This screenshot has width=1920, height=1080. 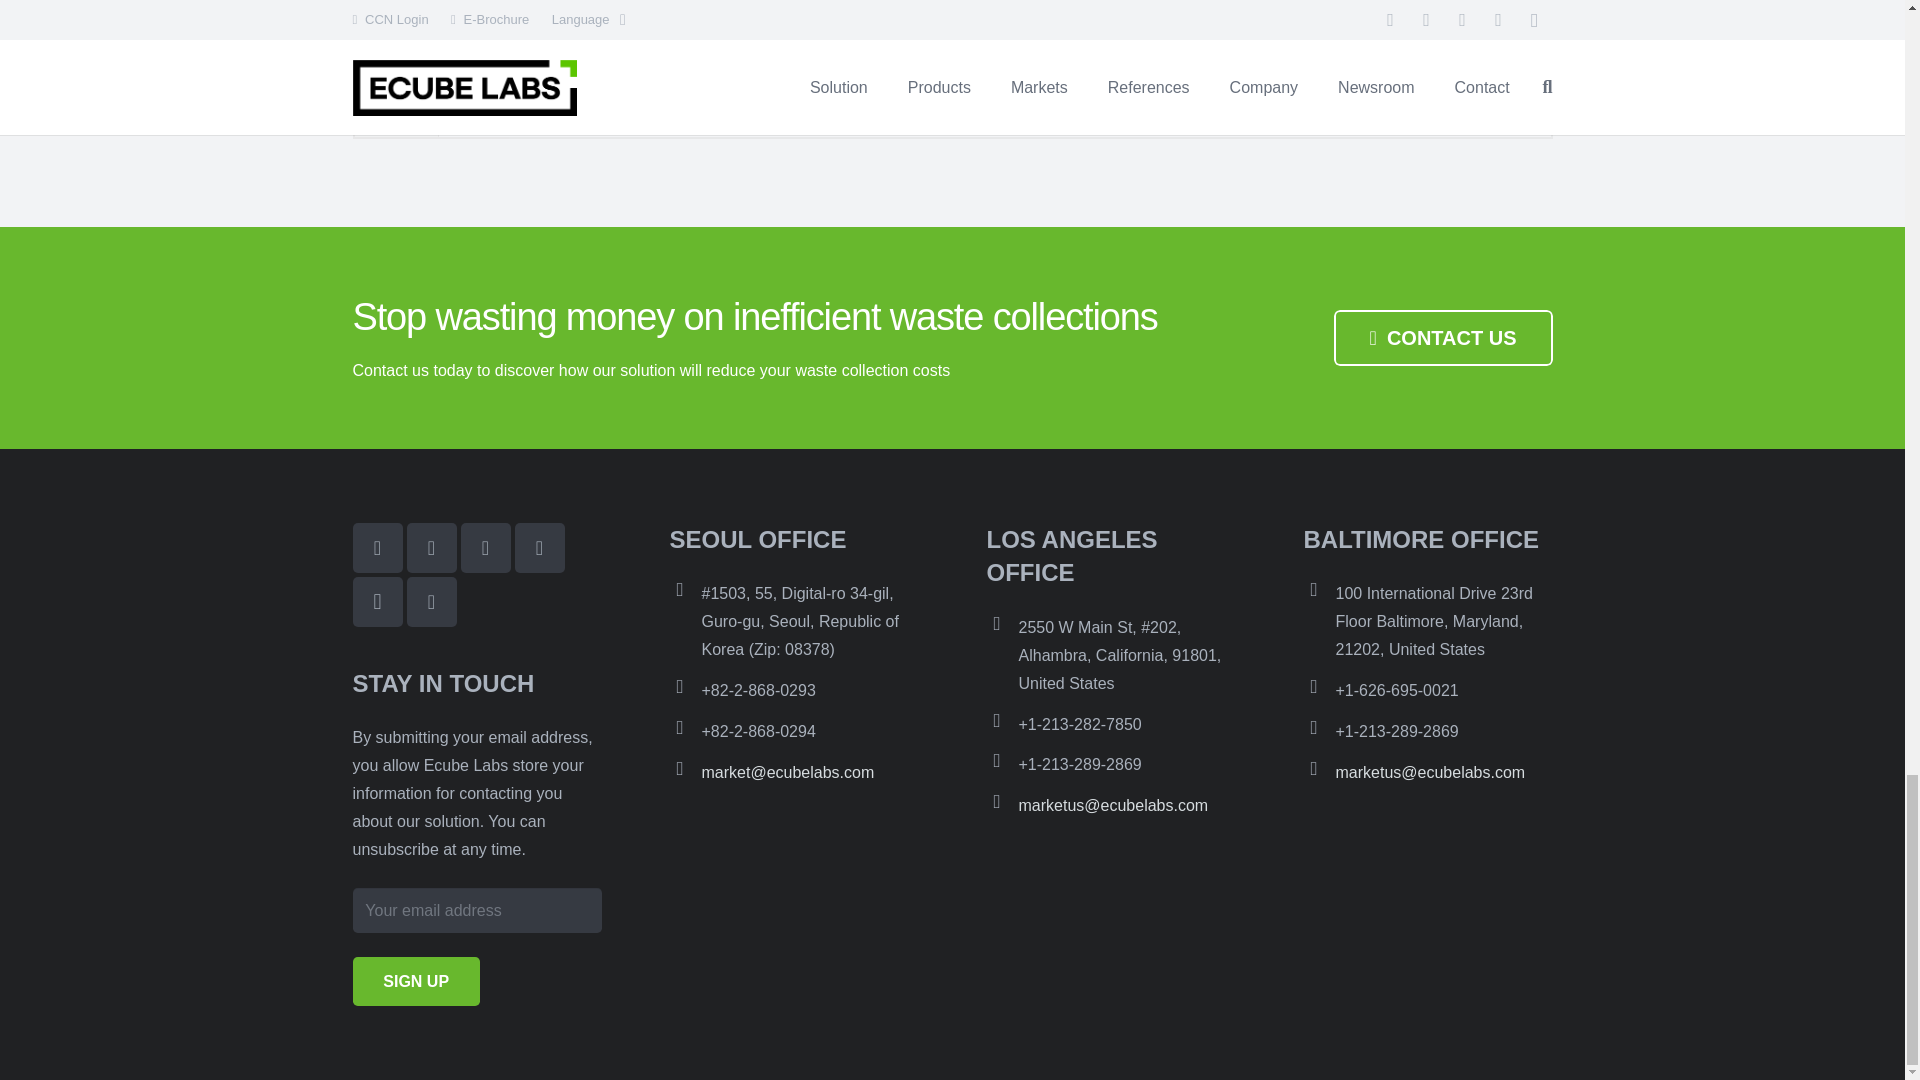 What do you see at coordinates (376, 548) in the screenshot?
I see `Facebook` at bounding box center [376, 548].